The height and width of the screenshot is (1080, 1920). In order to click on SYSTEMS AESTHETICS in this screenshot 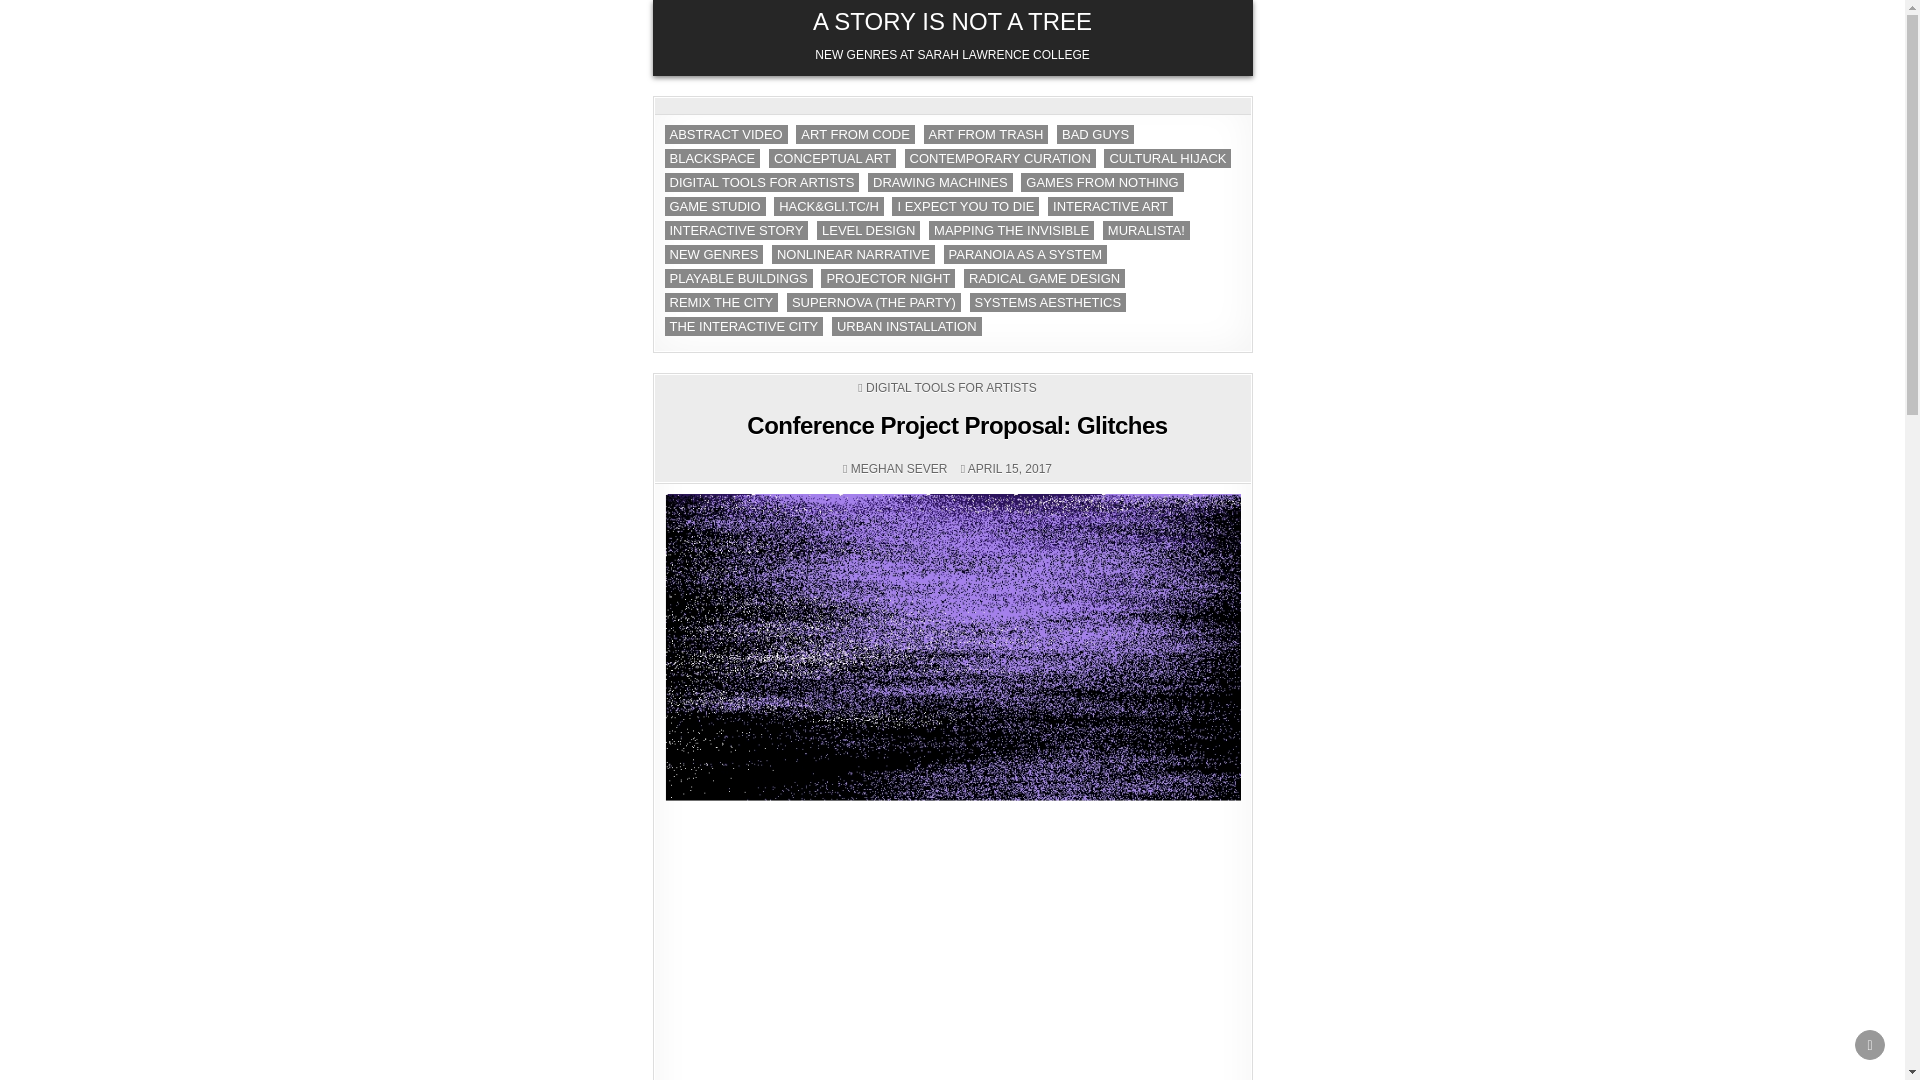, I will do `click(1048, 302)`.